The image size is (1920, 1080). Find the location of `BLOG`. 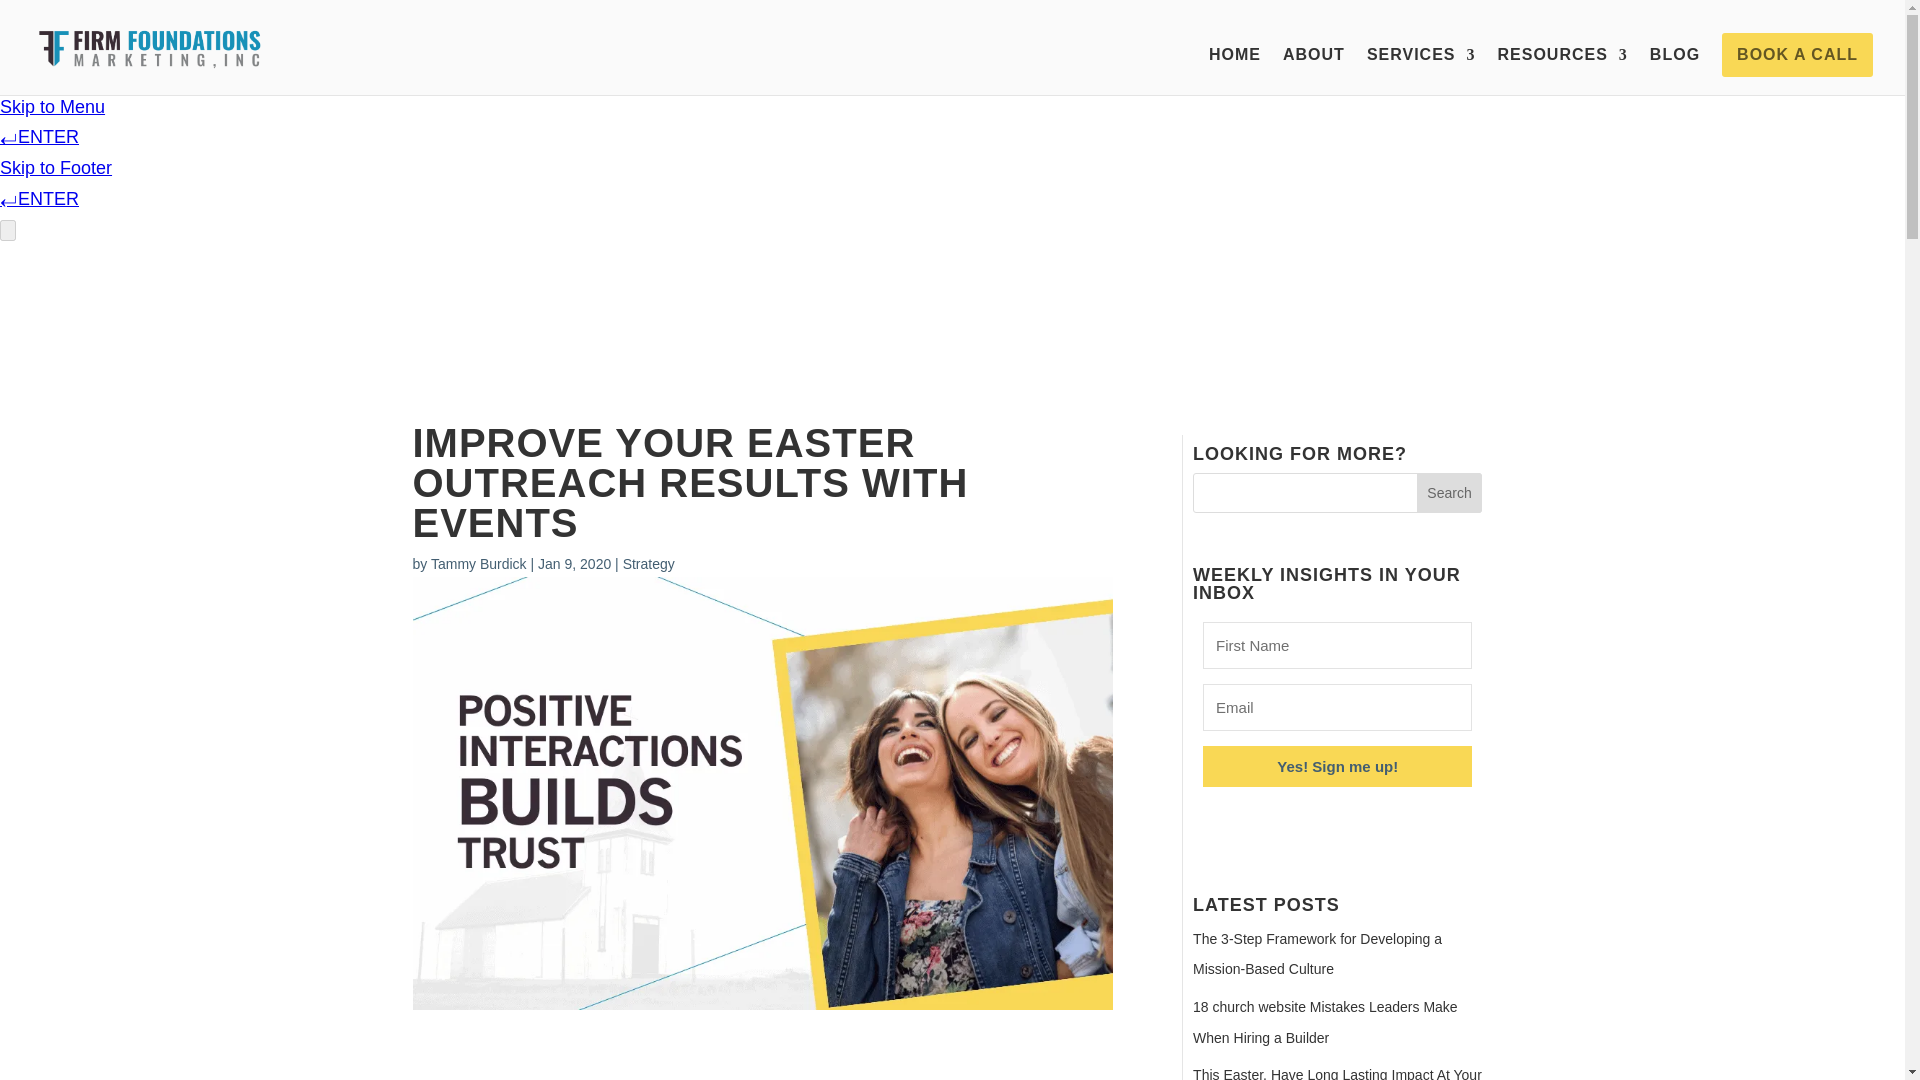

BLOG is located at coordinates (1674, 71).